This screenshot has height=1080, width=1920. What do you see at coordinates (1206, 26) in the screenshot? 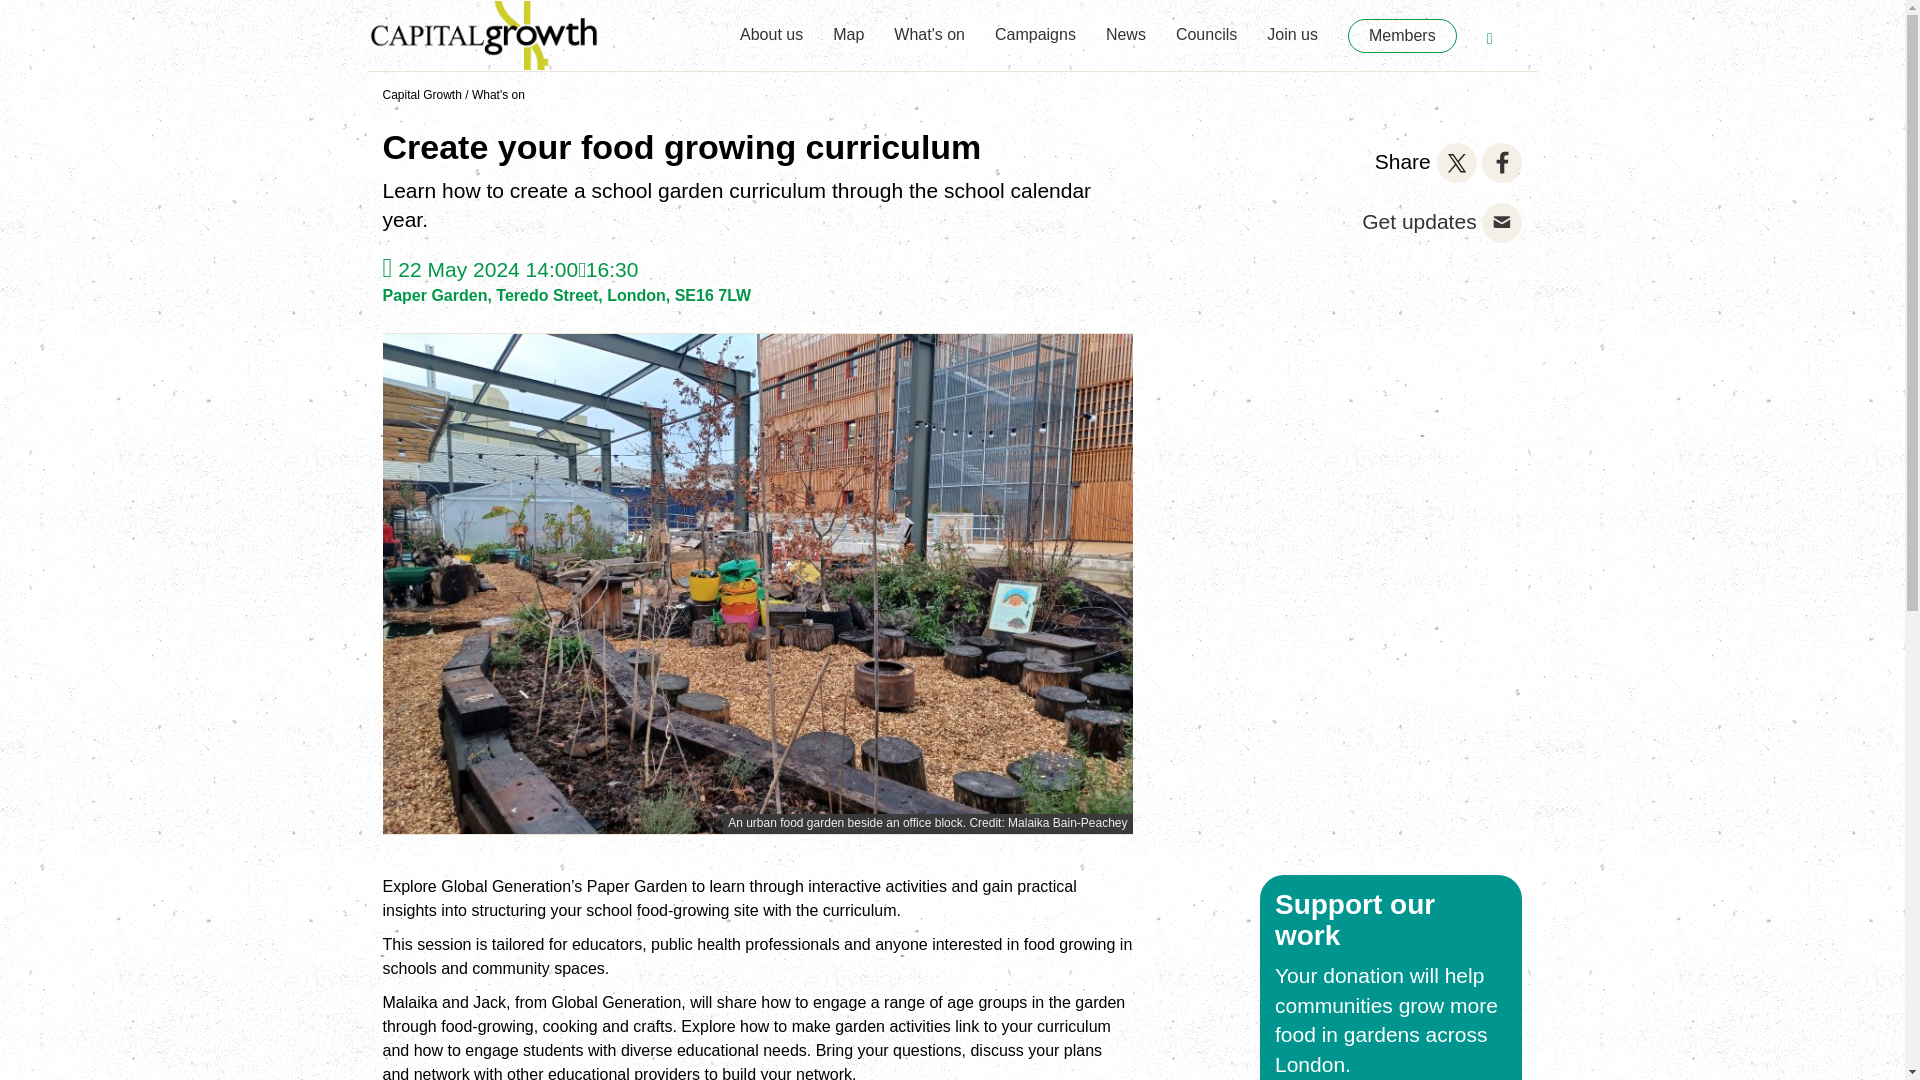
I see `Councils` at bounding box center [1206, 26].